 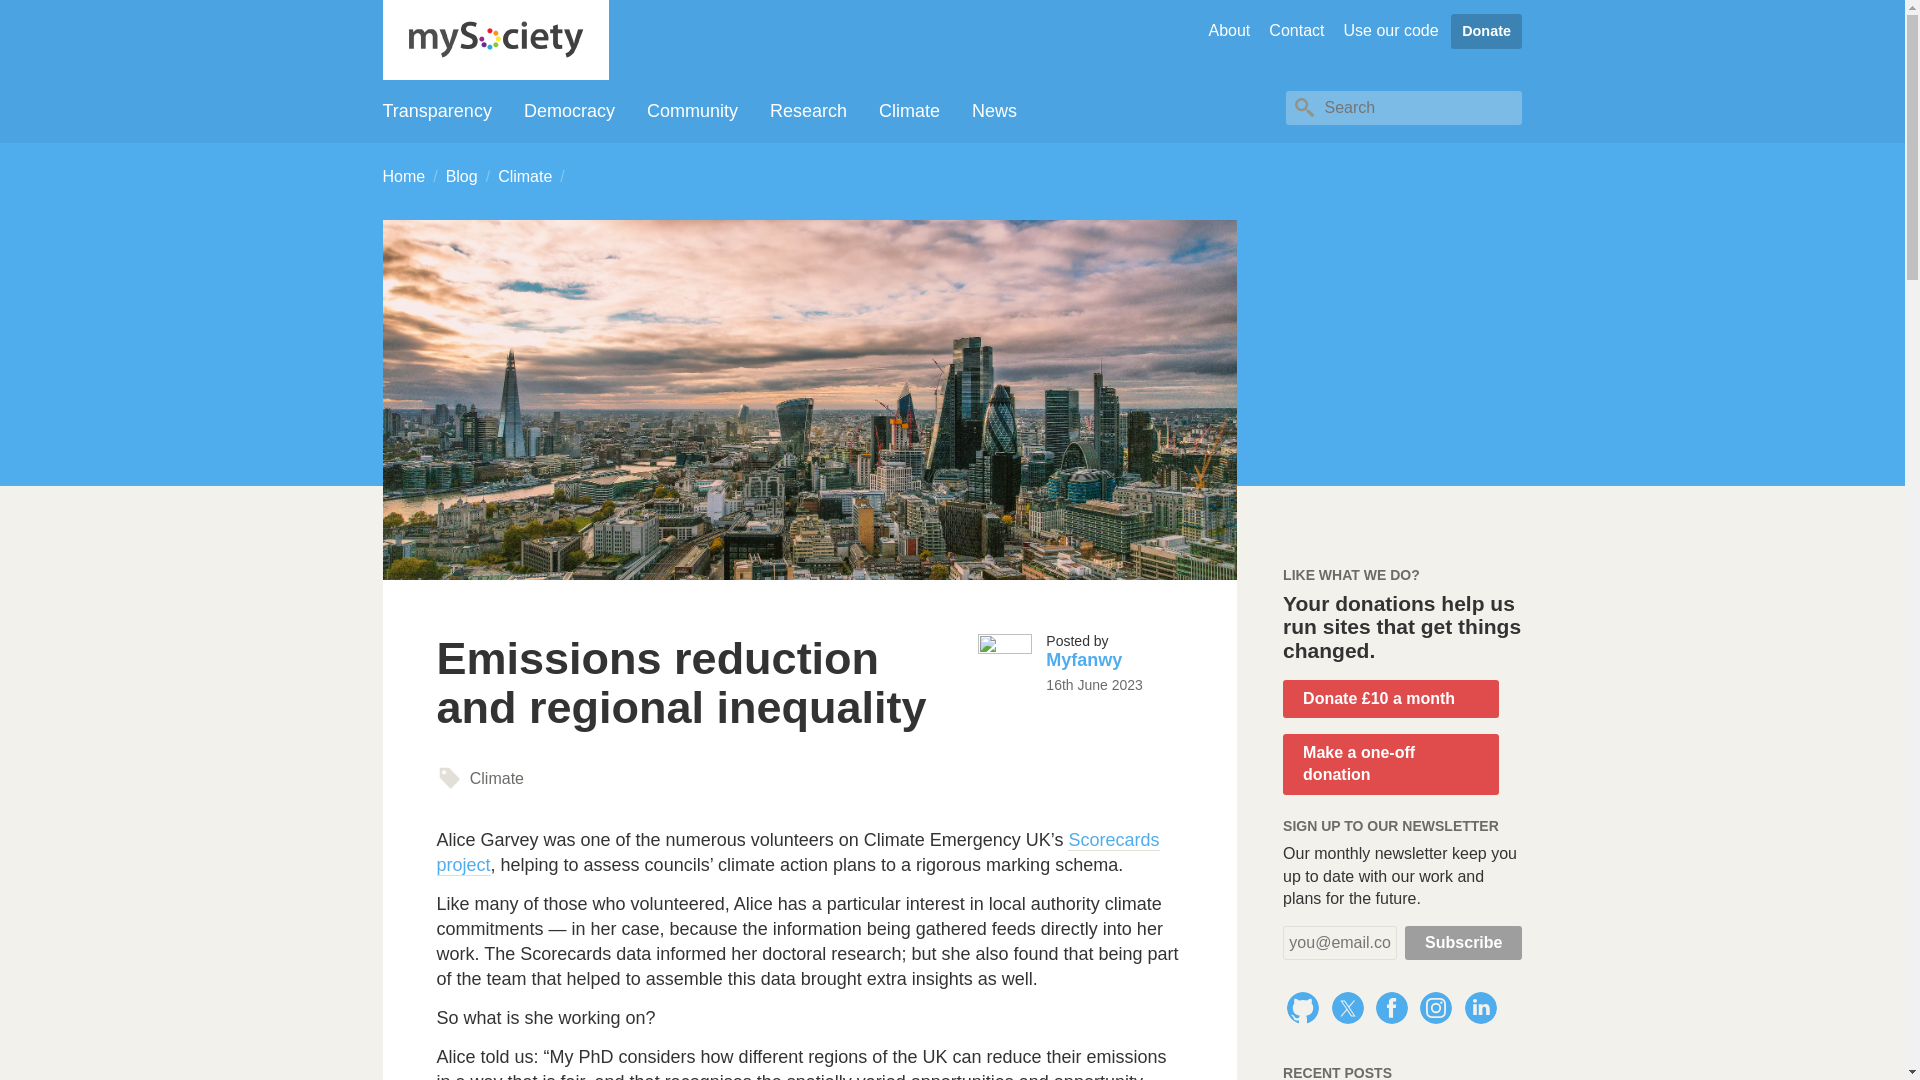 I want to click on Research, so click(x=808, y=112).